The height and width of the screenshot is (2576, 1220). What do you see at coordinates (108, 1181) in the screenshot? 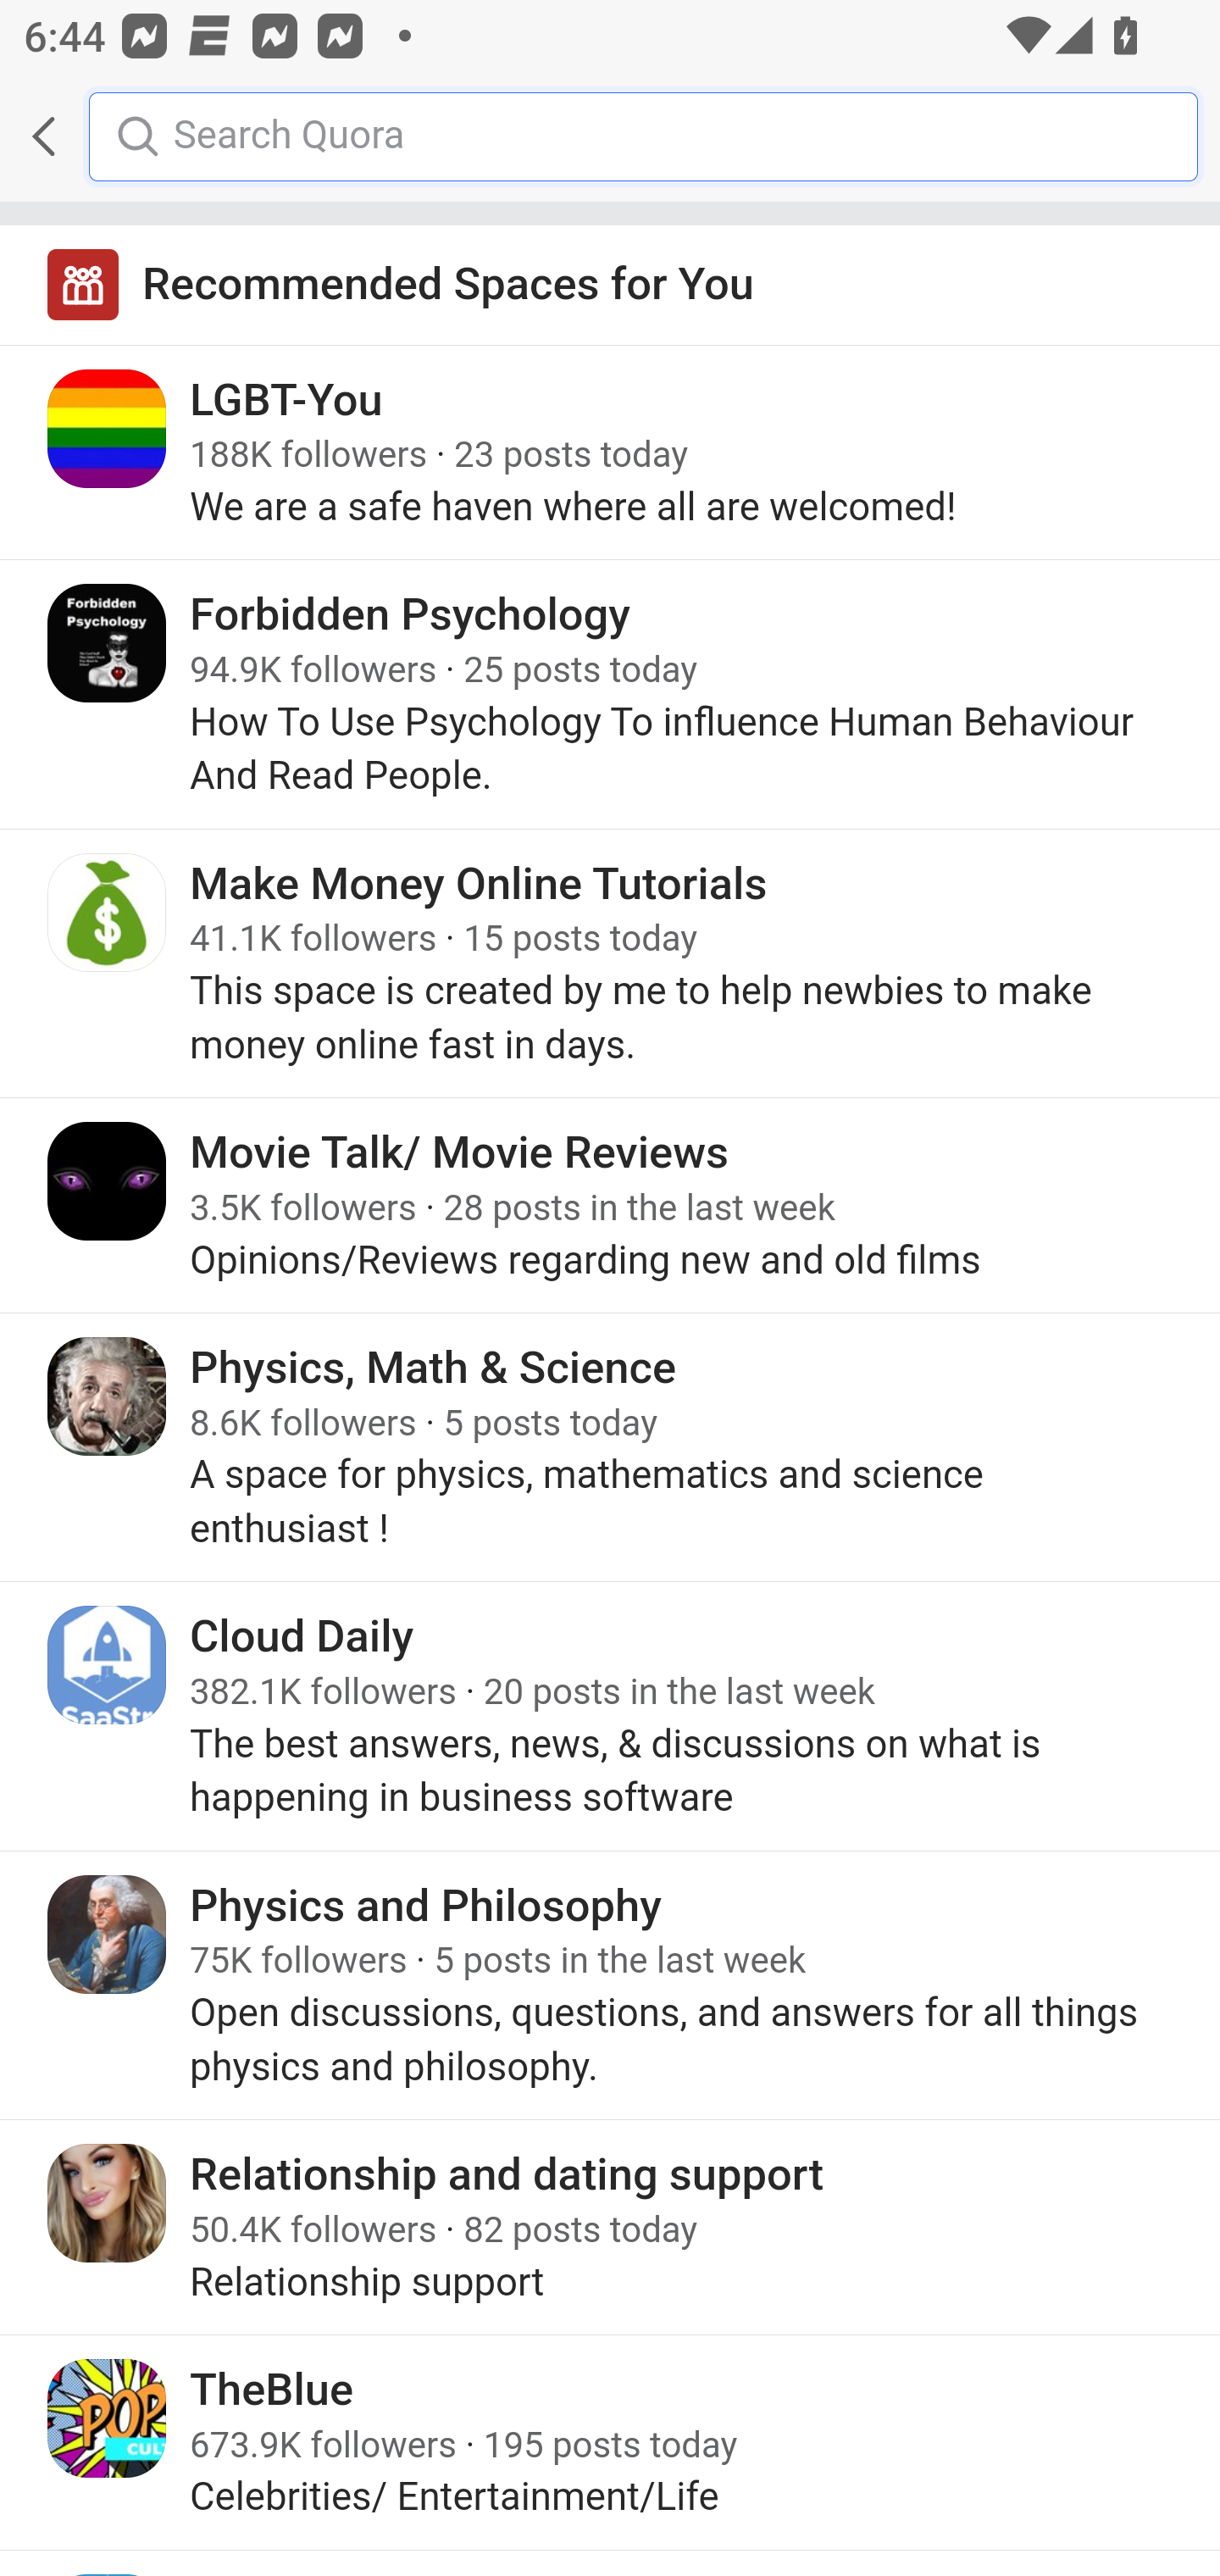
I see `Icon for Movie Talk/ Movie Reviews` at bounding box center [108, 1181].